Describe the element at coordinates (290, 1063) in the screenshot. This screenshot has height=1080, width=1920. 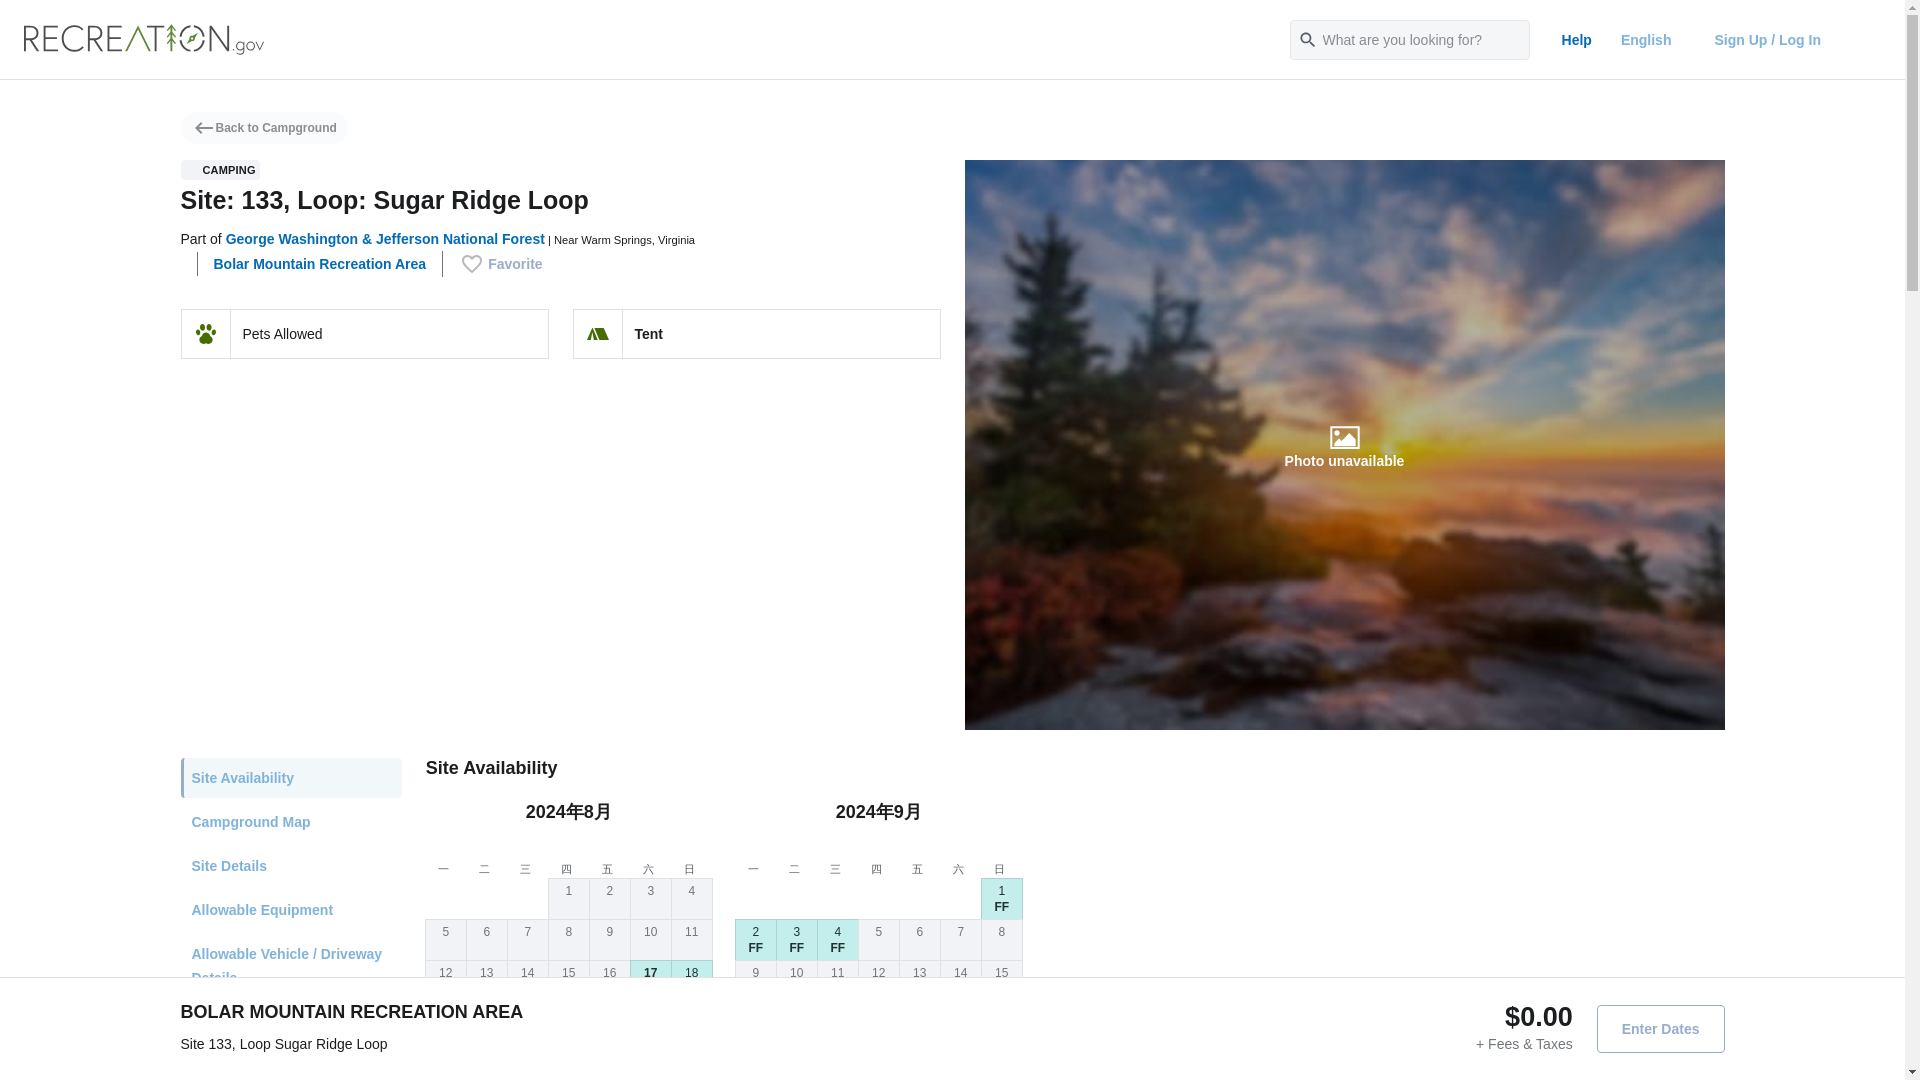
I see `Need to Know` at that location.